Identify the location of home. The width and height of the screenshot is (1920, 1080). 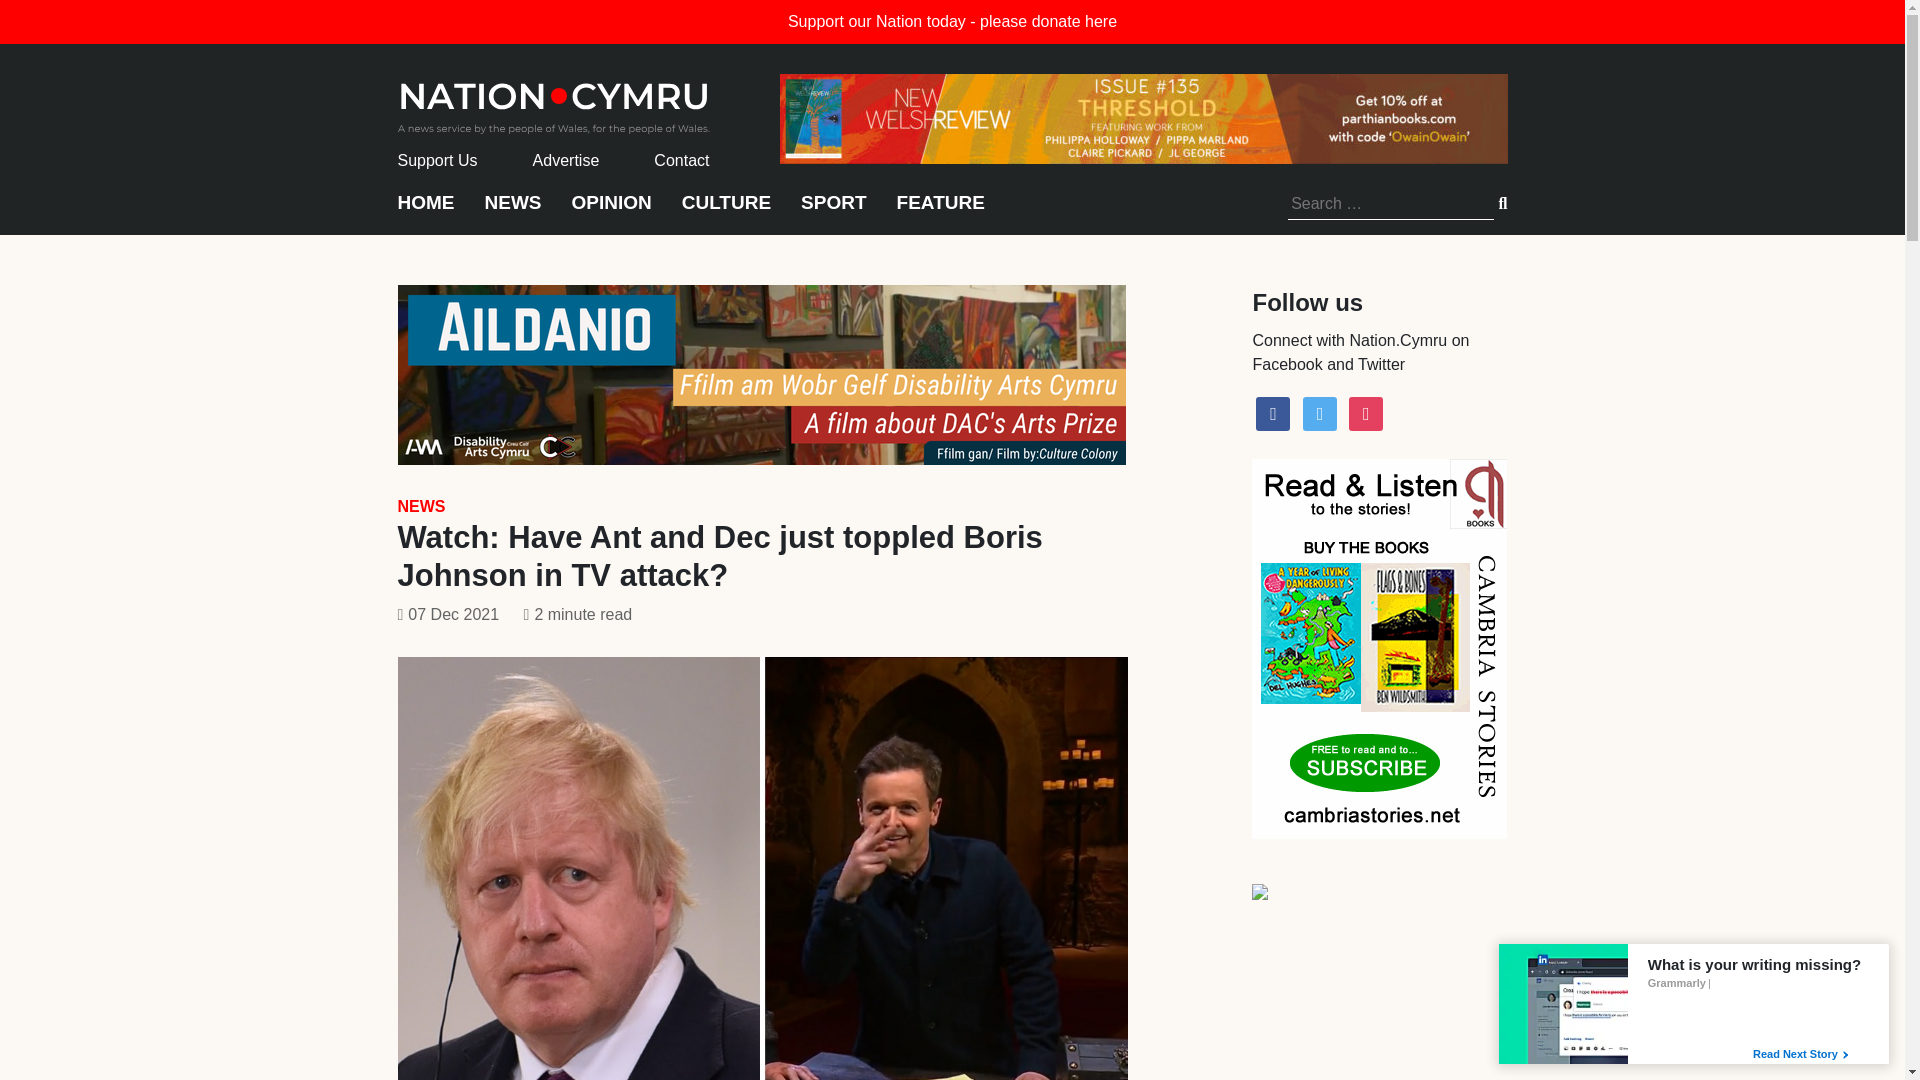
(554, 102).